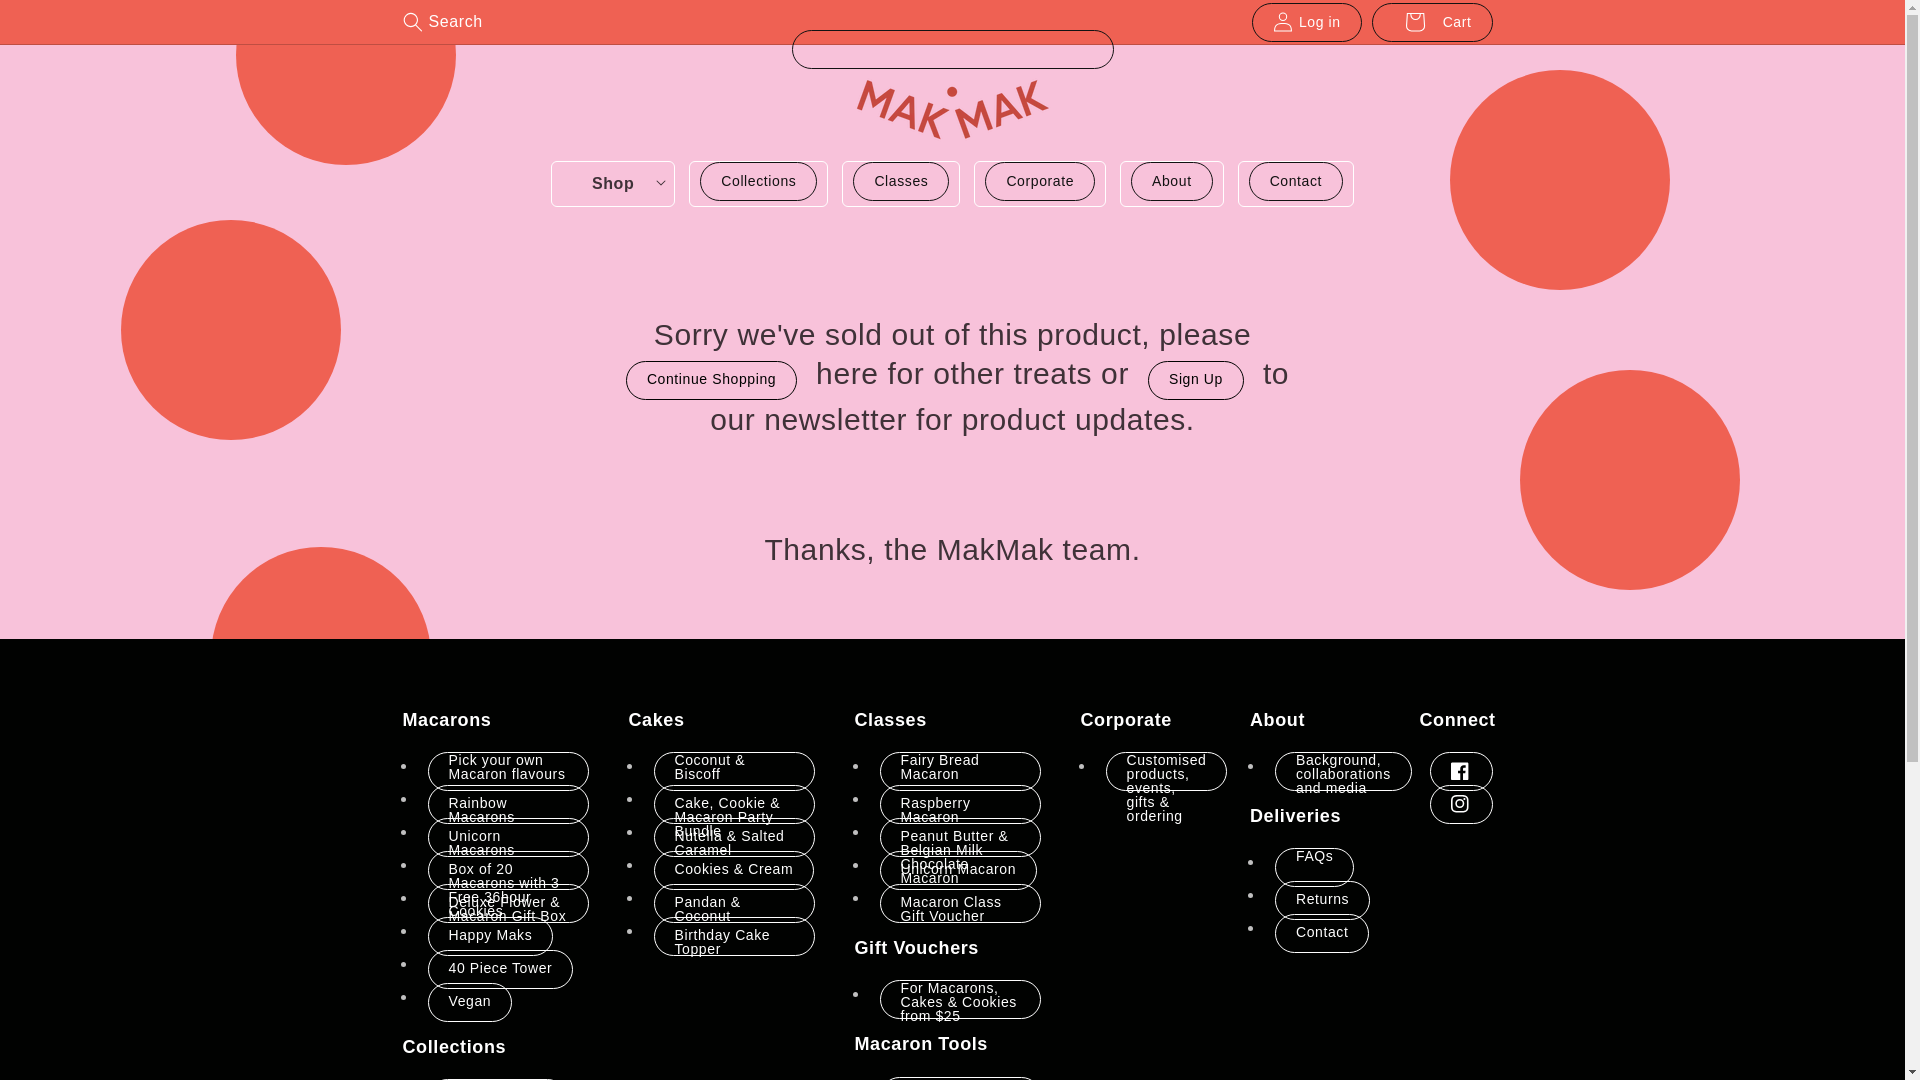  What do you see at coordinates (734, 804) in the screenshot?
I see `Cake, Cookie & Macaron Party Bundle` at bounding box center [734, 804].